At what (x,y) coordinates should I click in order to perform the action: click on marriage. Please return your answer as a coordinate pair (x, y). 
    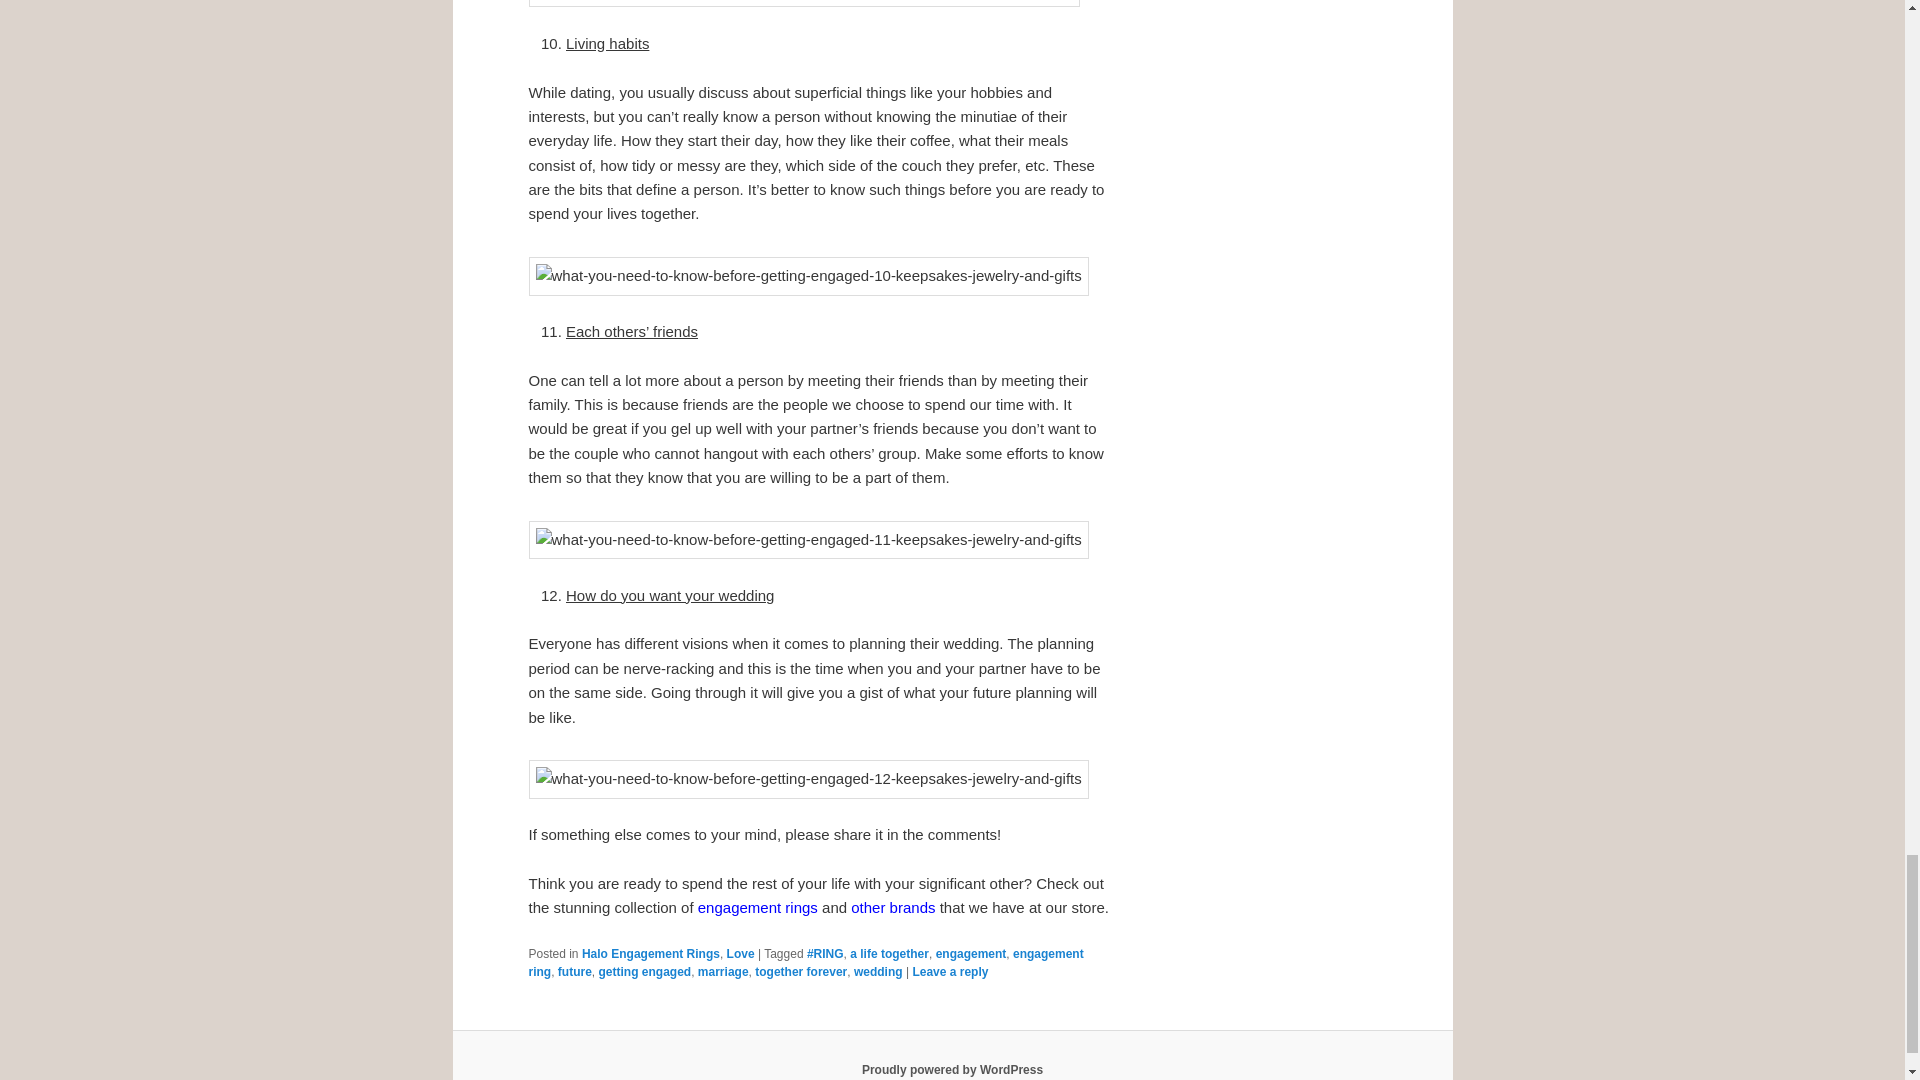
    Looking at the image, I should click on (723, 972).